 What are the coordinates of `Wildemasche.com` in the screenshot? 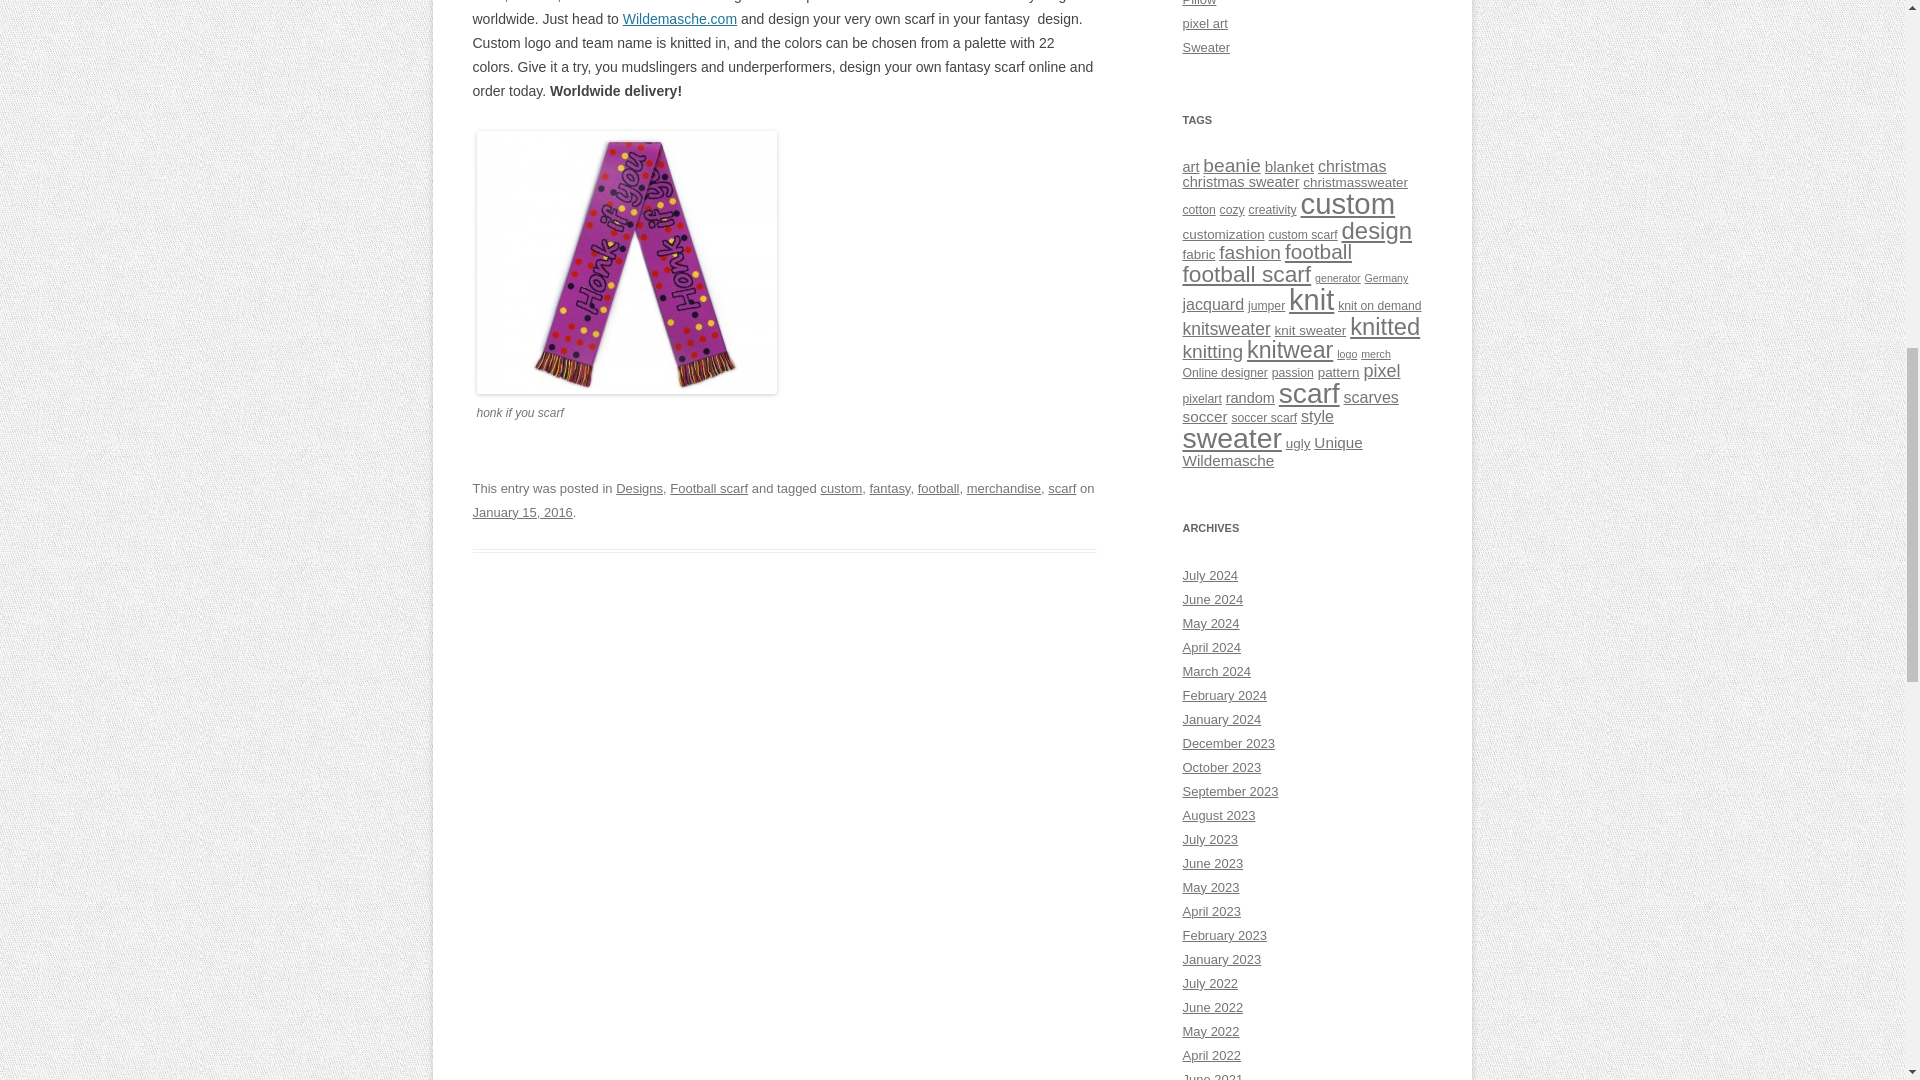 It's located at (680, 18).